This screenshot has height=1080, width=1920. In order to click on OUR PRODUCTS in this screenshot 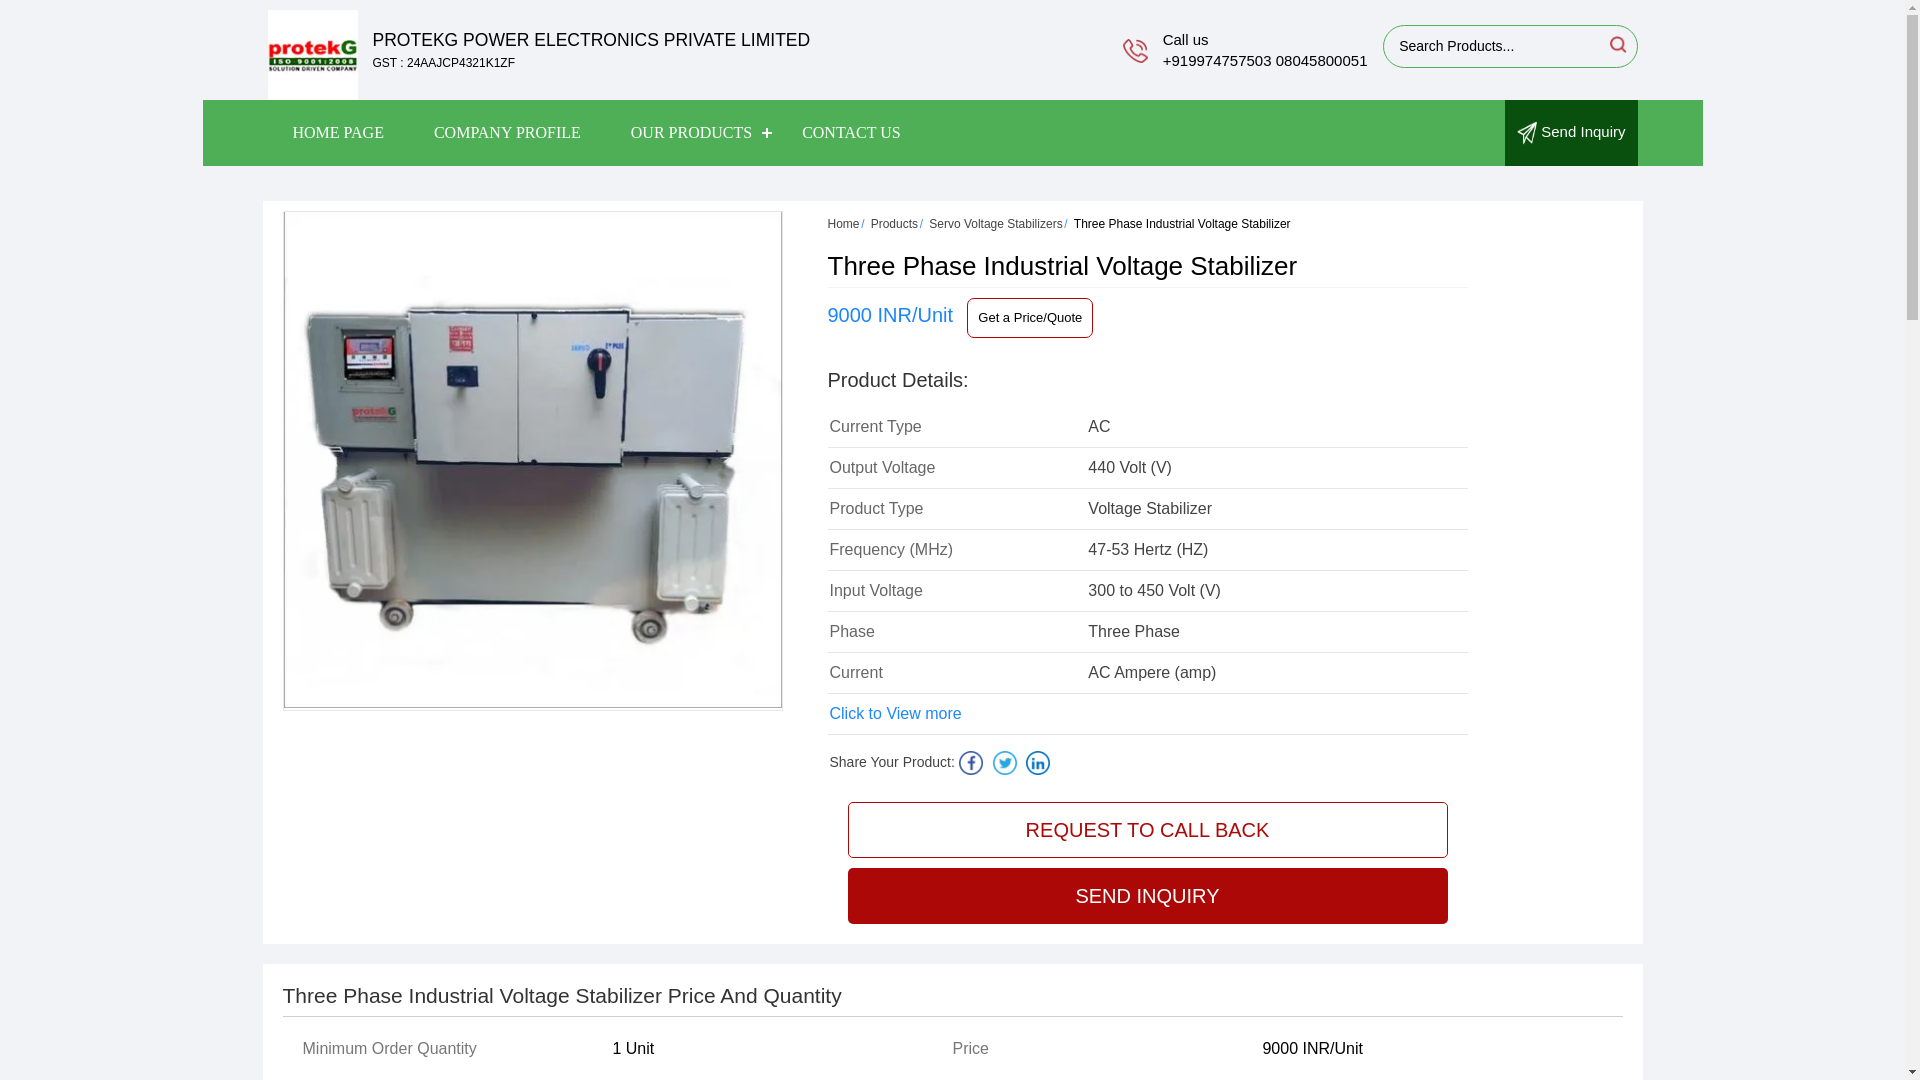, I will do `click(692, 133)`.